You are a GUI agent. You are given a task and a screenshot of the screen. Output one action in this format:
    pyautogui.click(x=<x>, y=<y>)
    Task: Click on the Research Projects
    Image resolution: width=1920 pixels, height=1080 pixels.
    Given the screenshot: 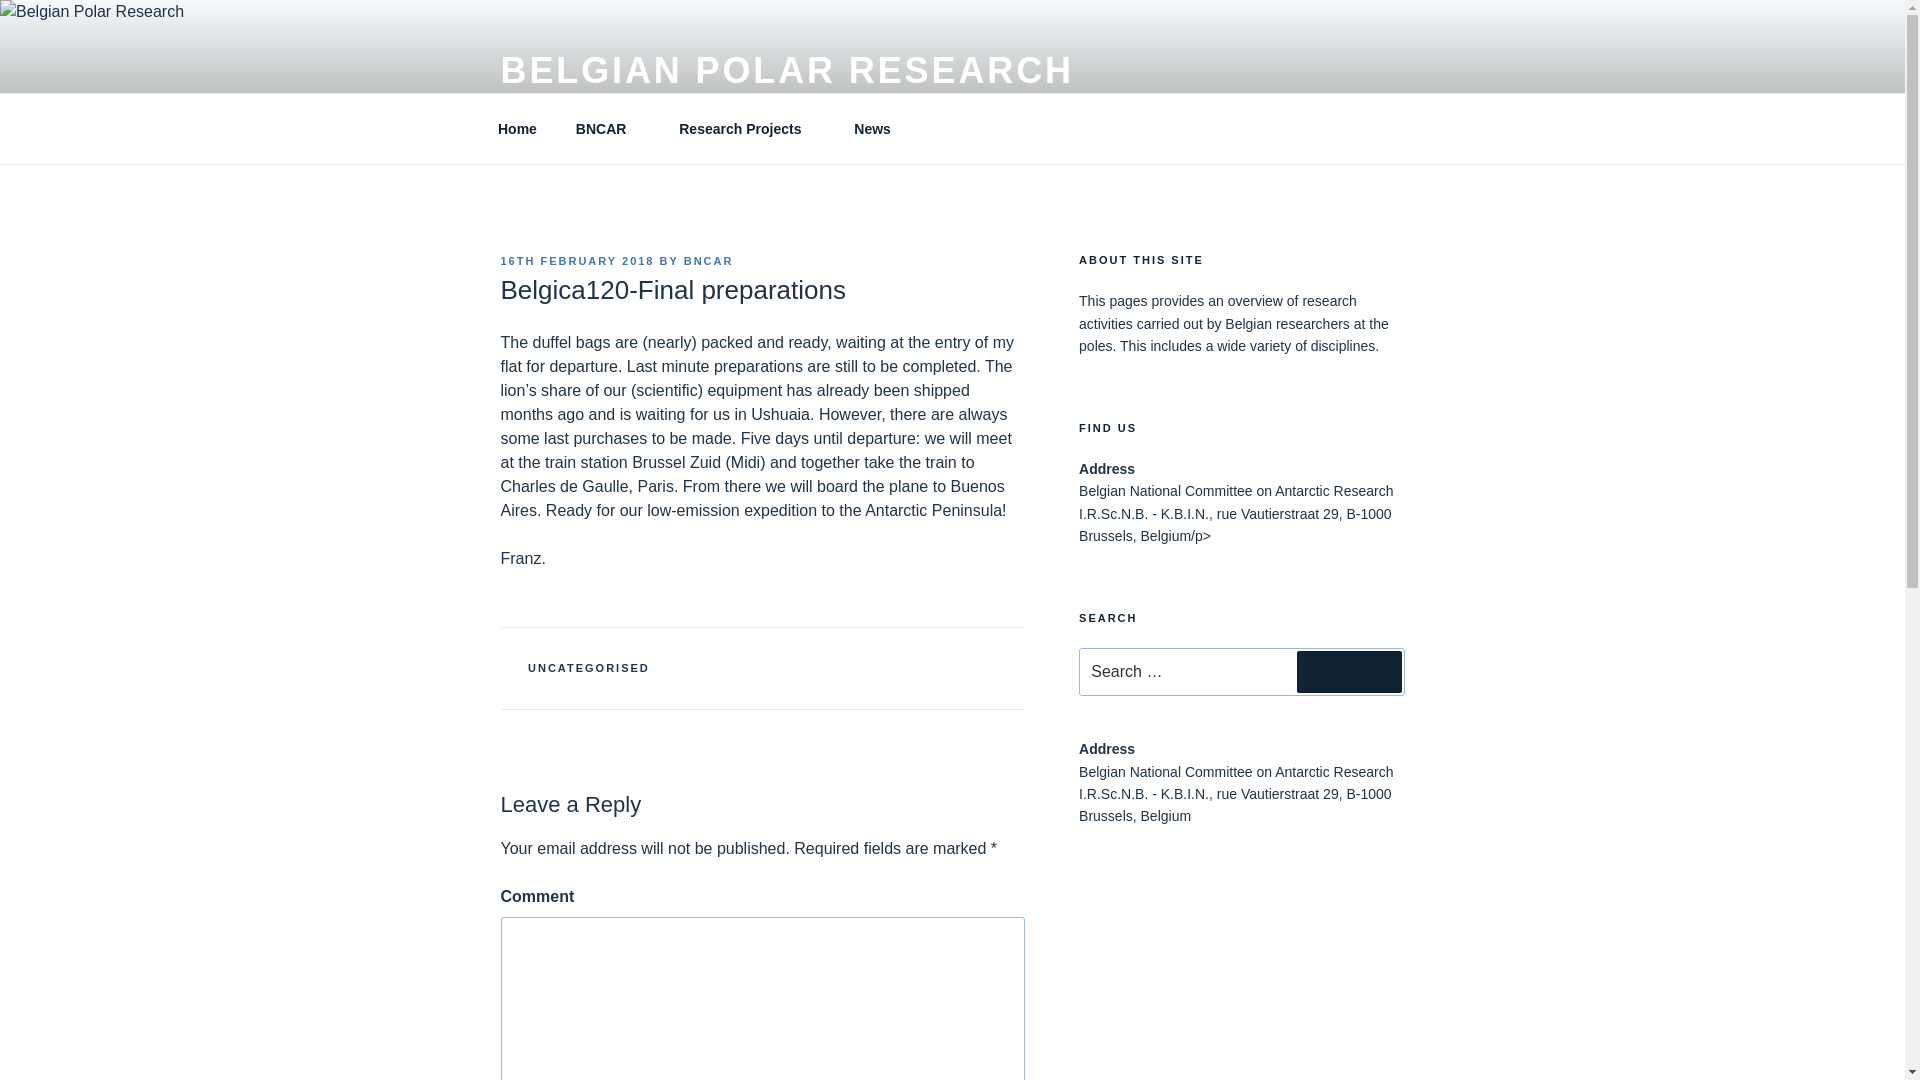 What is the action you would take?
    pyautogui.click(x=748, y=128)
    